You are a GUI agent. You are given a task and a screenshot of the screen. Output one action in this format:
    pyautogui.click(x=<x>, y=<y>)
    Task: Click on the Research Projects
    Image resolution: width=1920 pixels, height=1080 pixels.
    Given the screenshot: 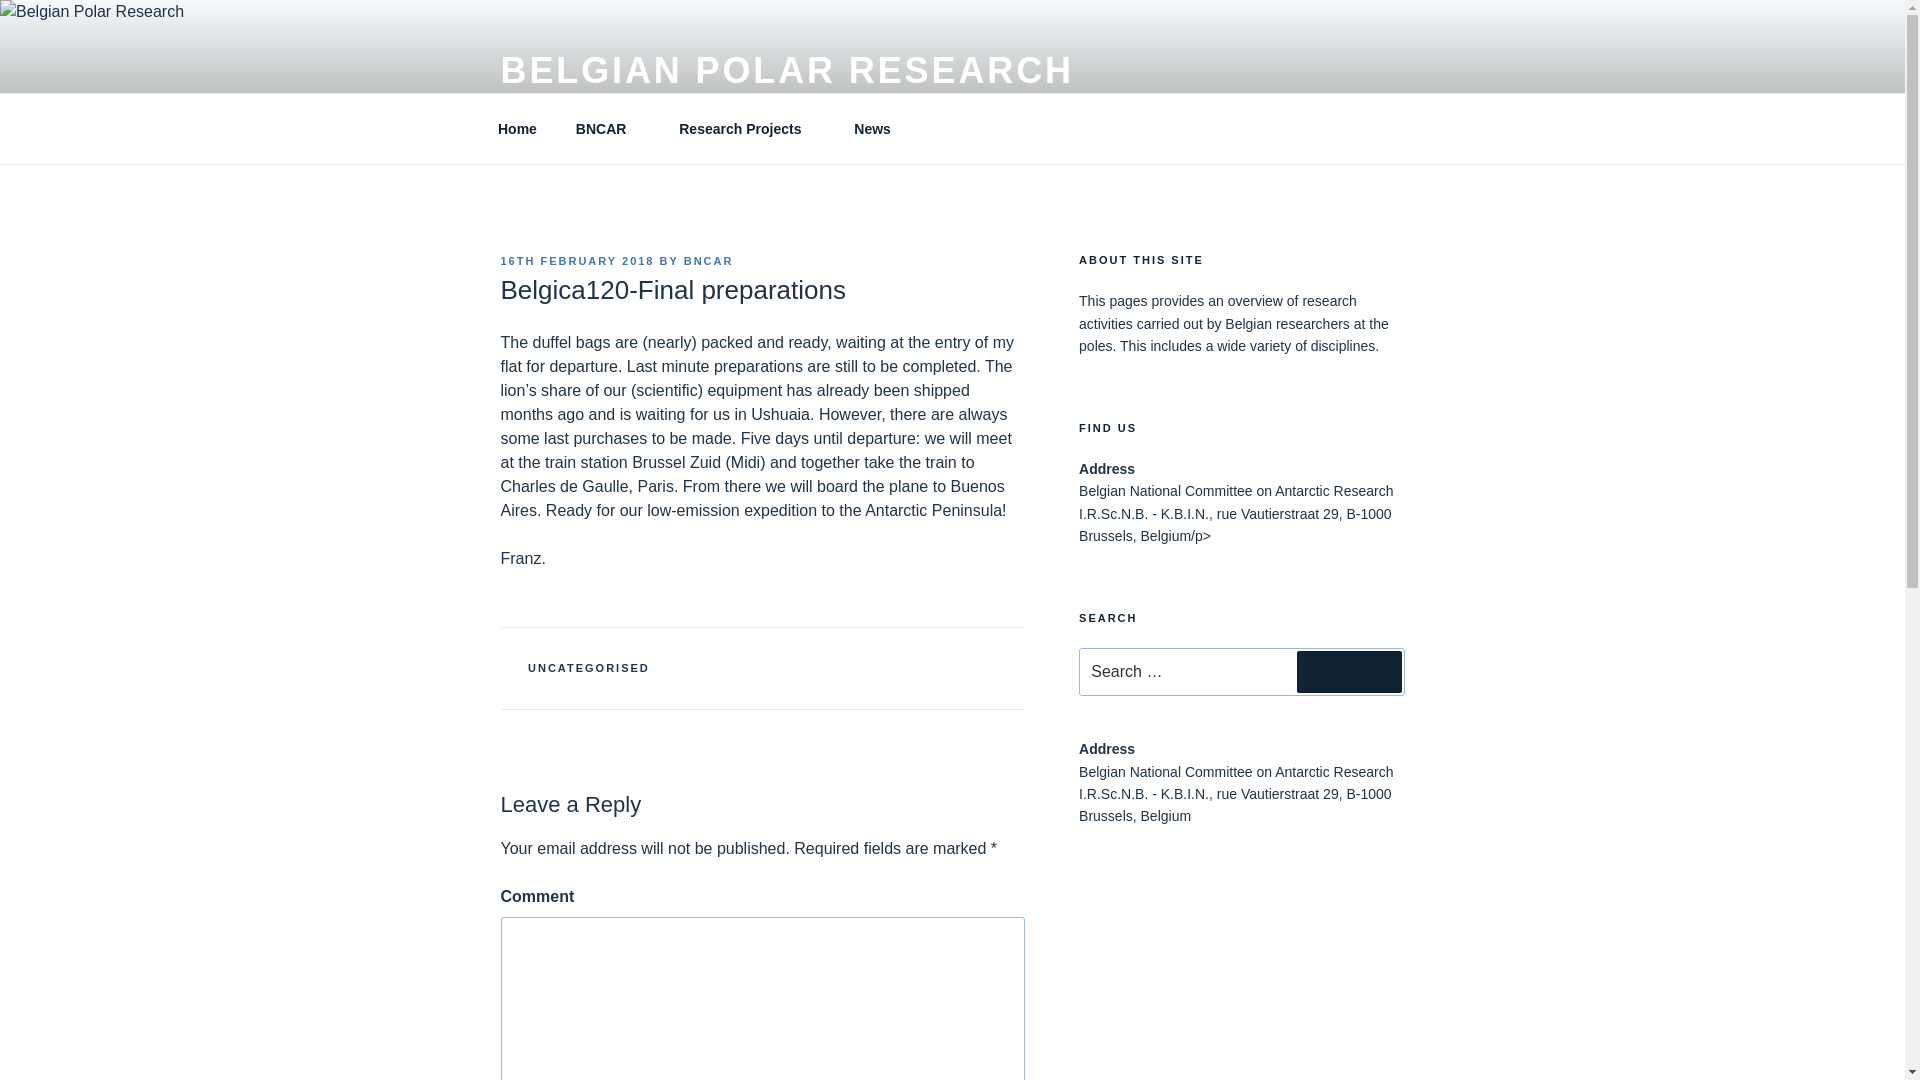 What is the action you would take?
    pyautogui.click(x=748, y=128)
    